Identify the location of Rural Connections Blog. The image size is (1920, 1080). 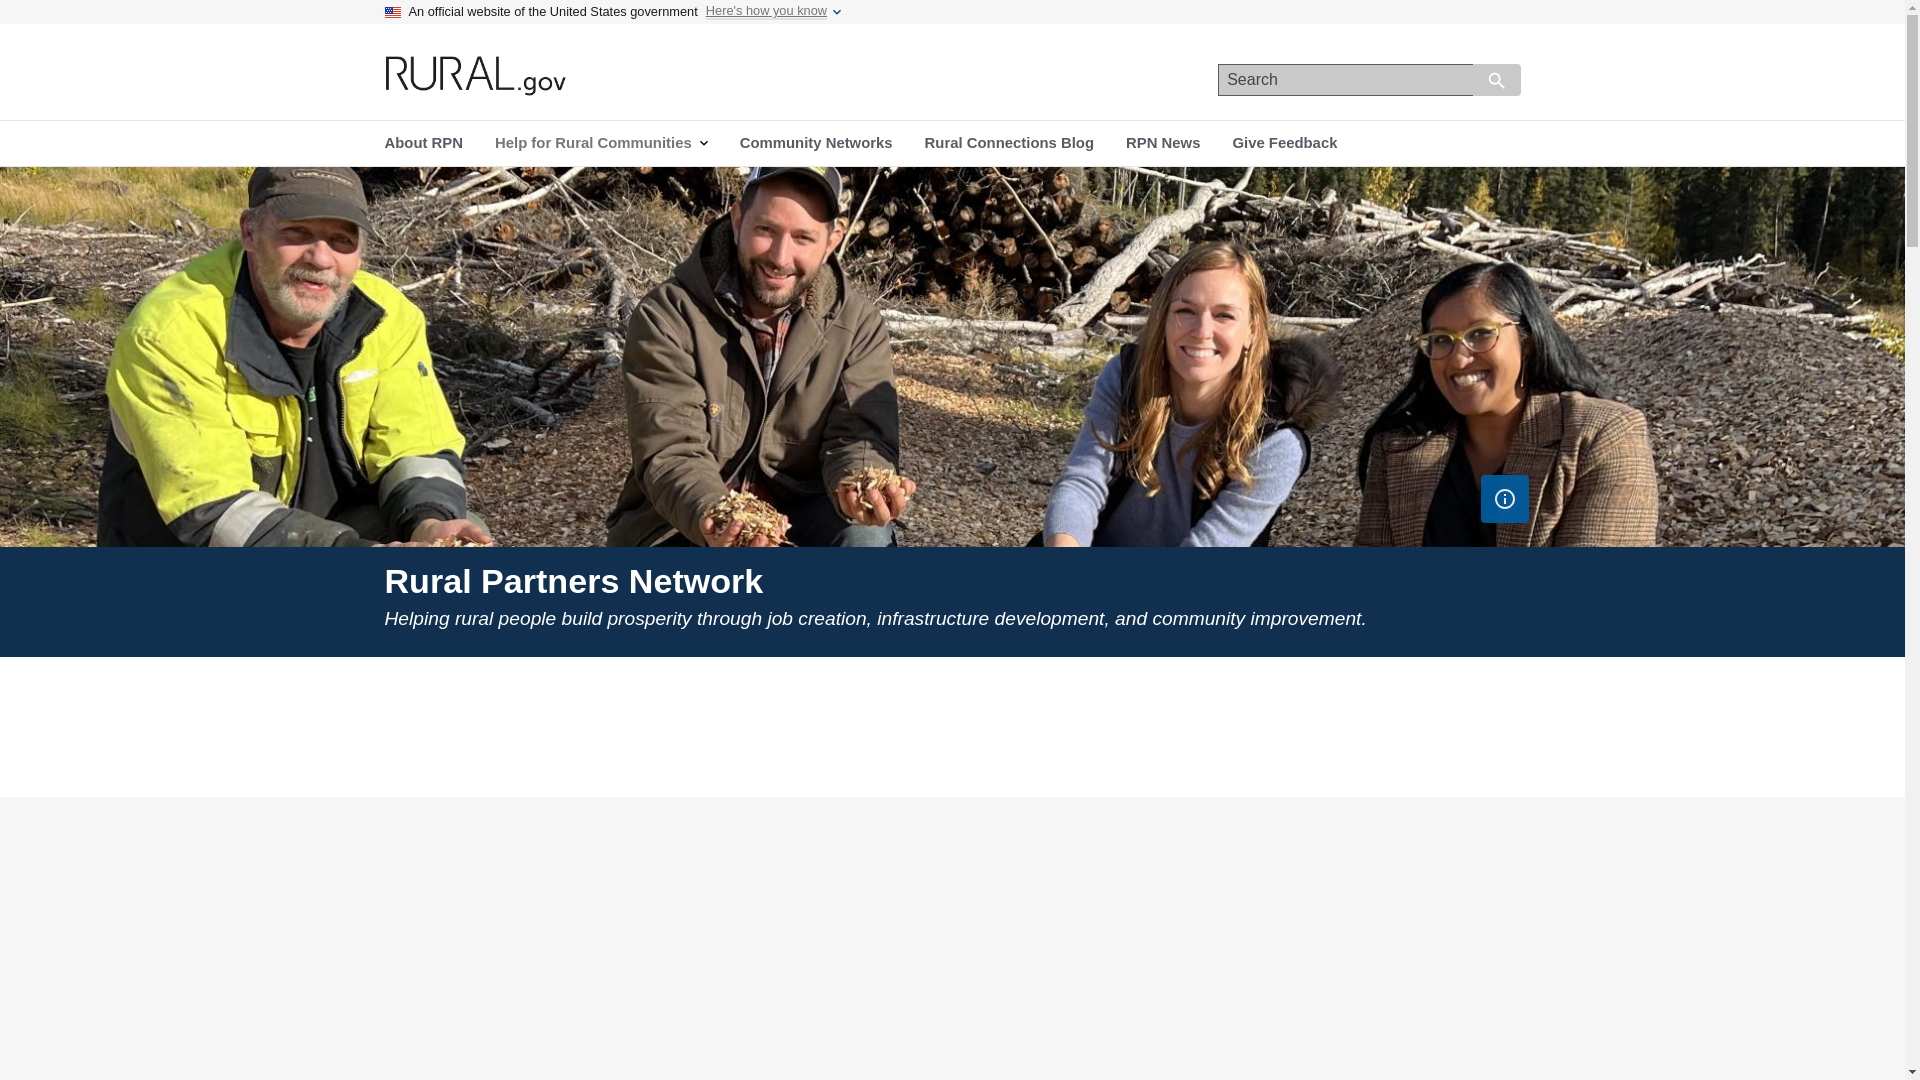
(1008, 143).